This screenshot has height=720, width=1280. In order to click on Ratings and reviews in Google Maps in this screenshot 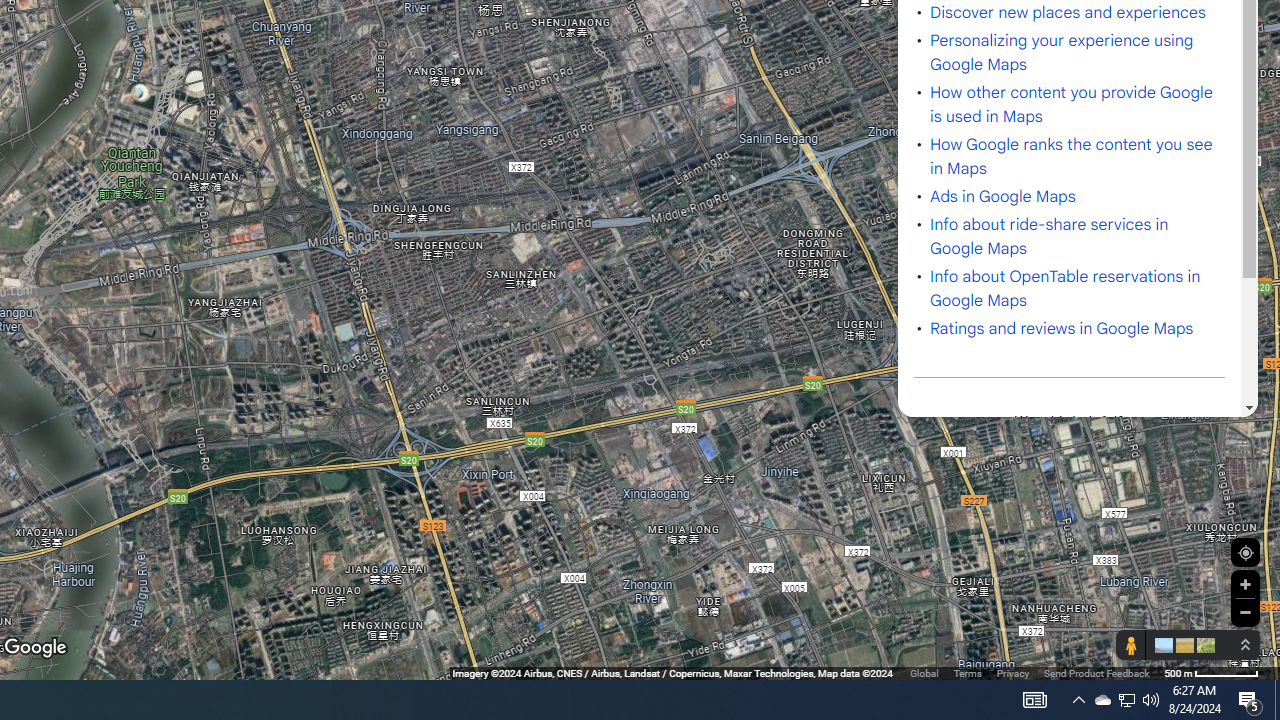, I will do `click(1062, 328)`.